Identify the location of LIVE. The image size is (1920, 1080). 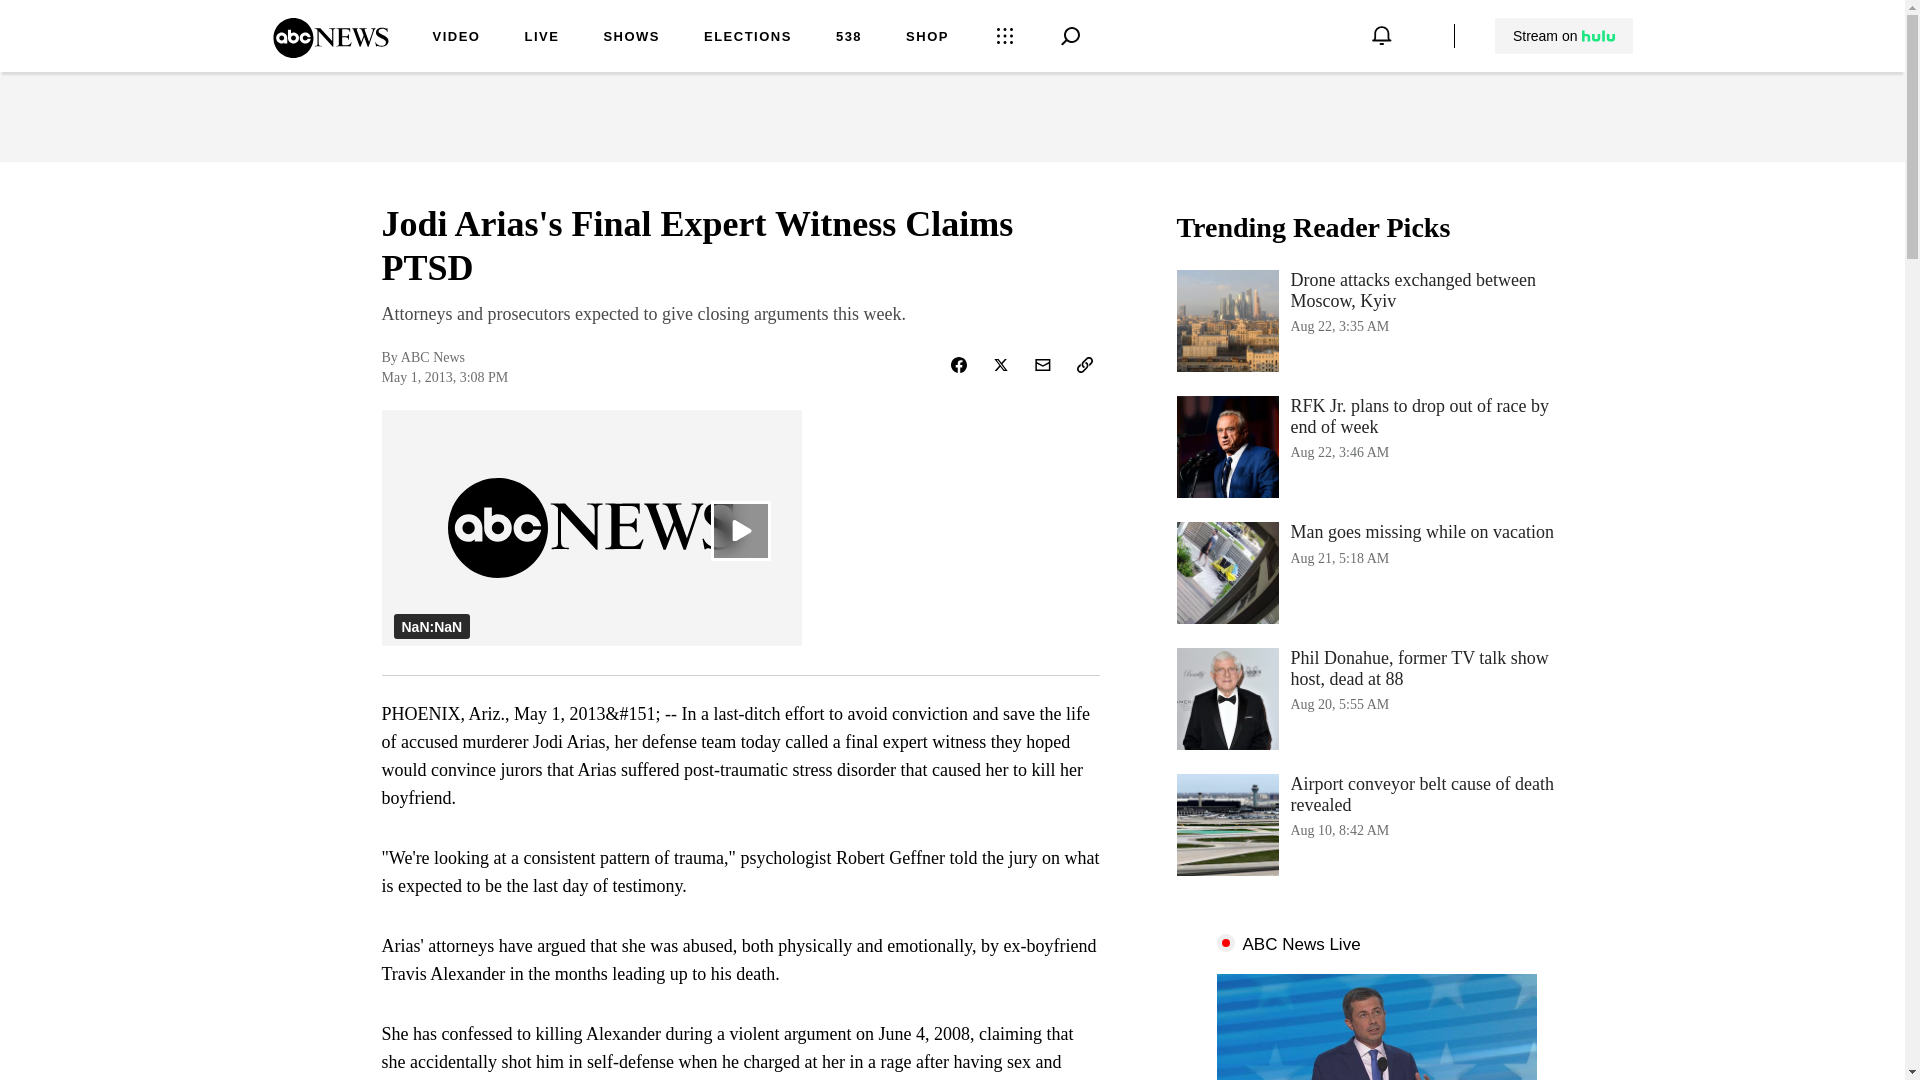
(1563, 36).